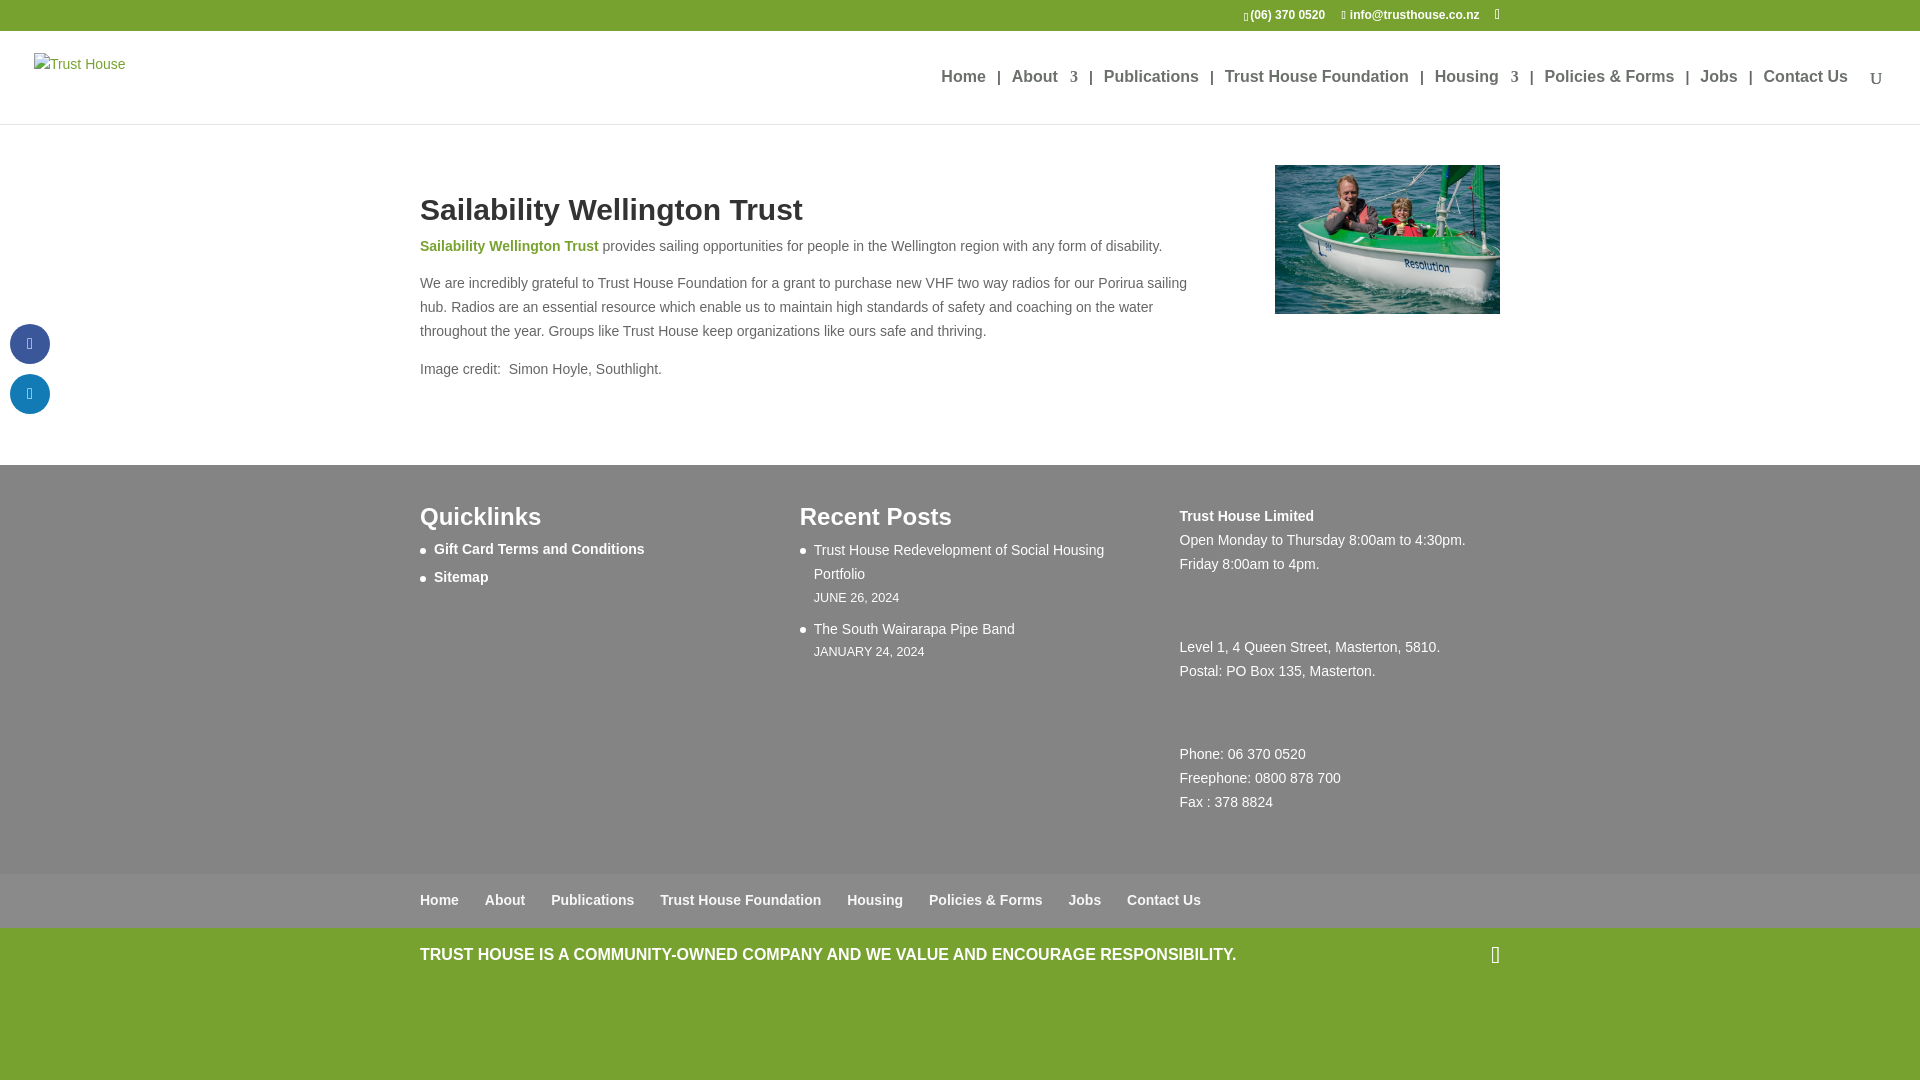  I want to click on Sitemap, so click(460, 577).